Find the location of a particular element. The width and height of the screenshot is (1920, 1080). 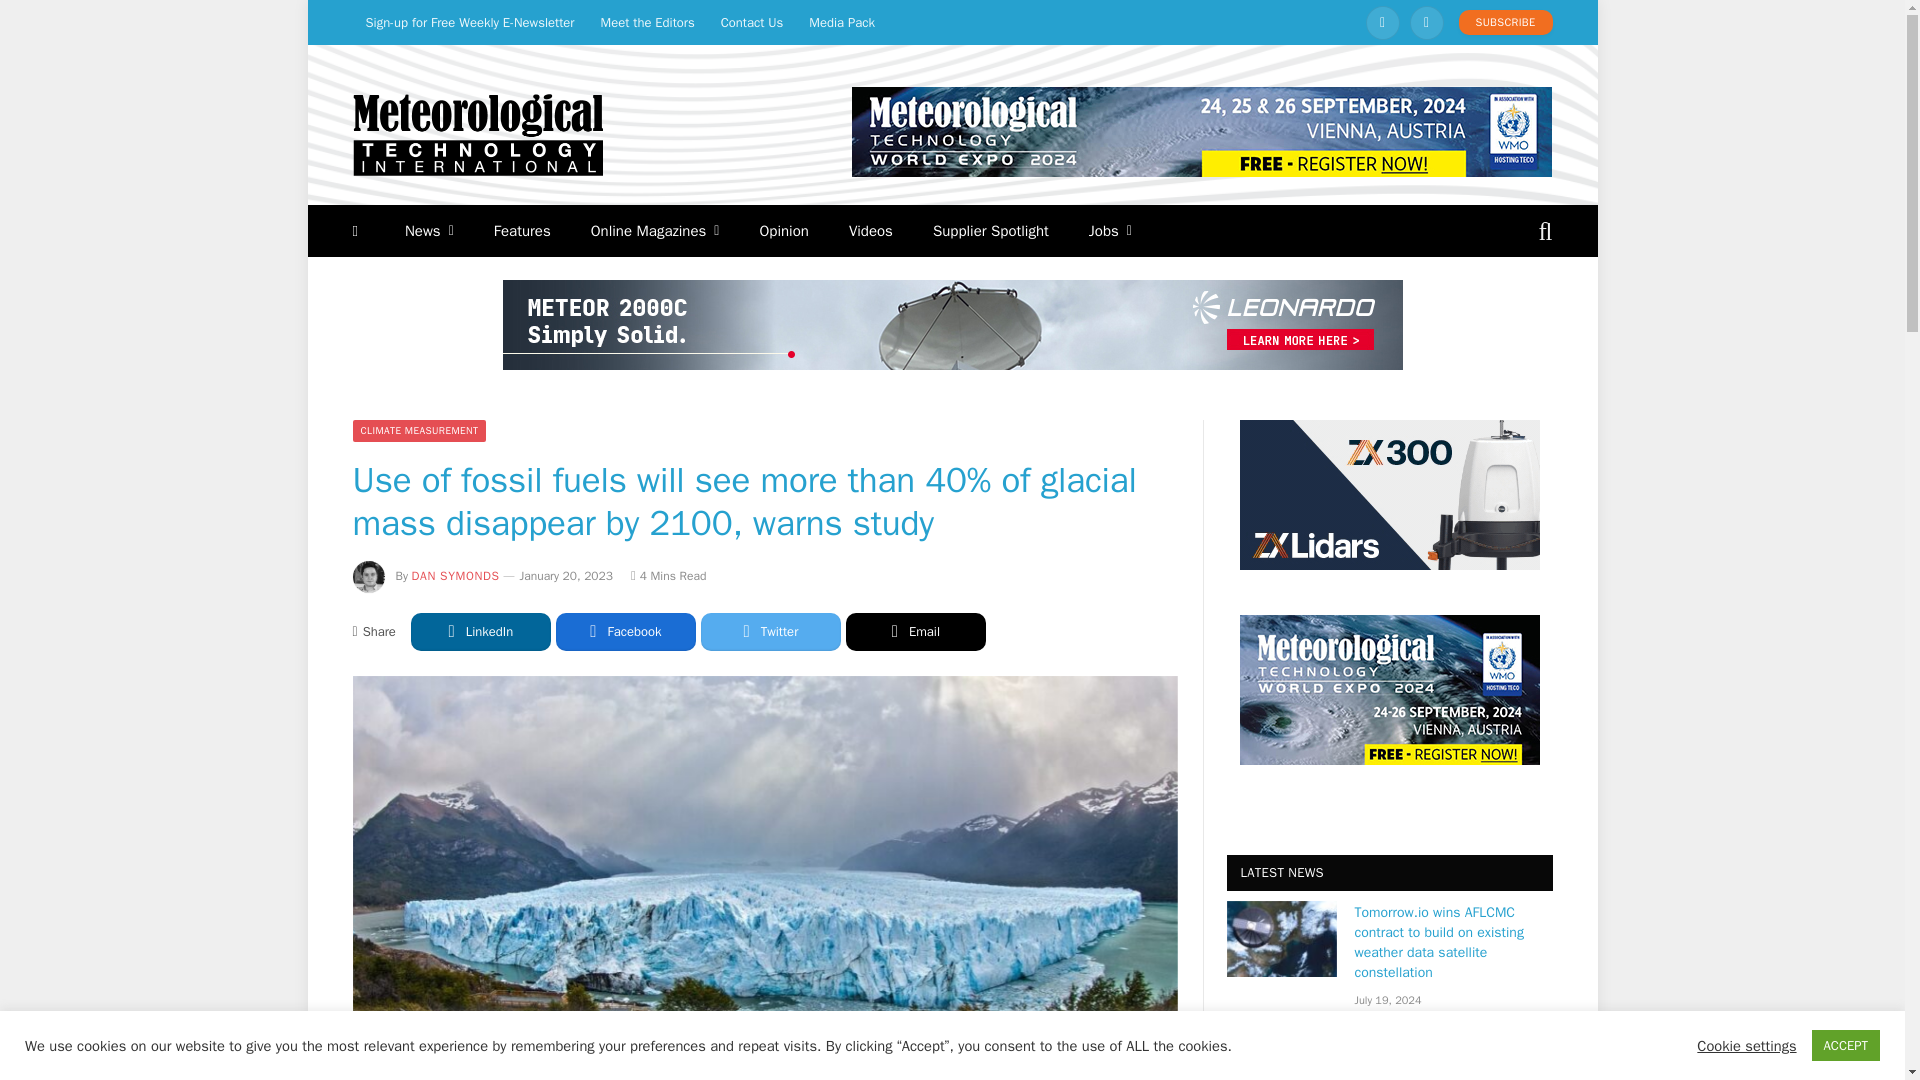

Share on LinkedIn is located at coordinates (480, 632).